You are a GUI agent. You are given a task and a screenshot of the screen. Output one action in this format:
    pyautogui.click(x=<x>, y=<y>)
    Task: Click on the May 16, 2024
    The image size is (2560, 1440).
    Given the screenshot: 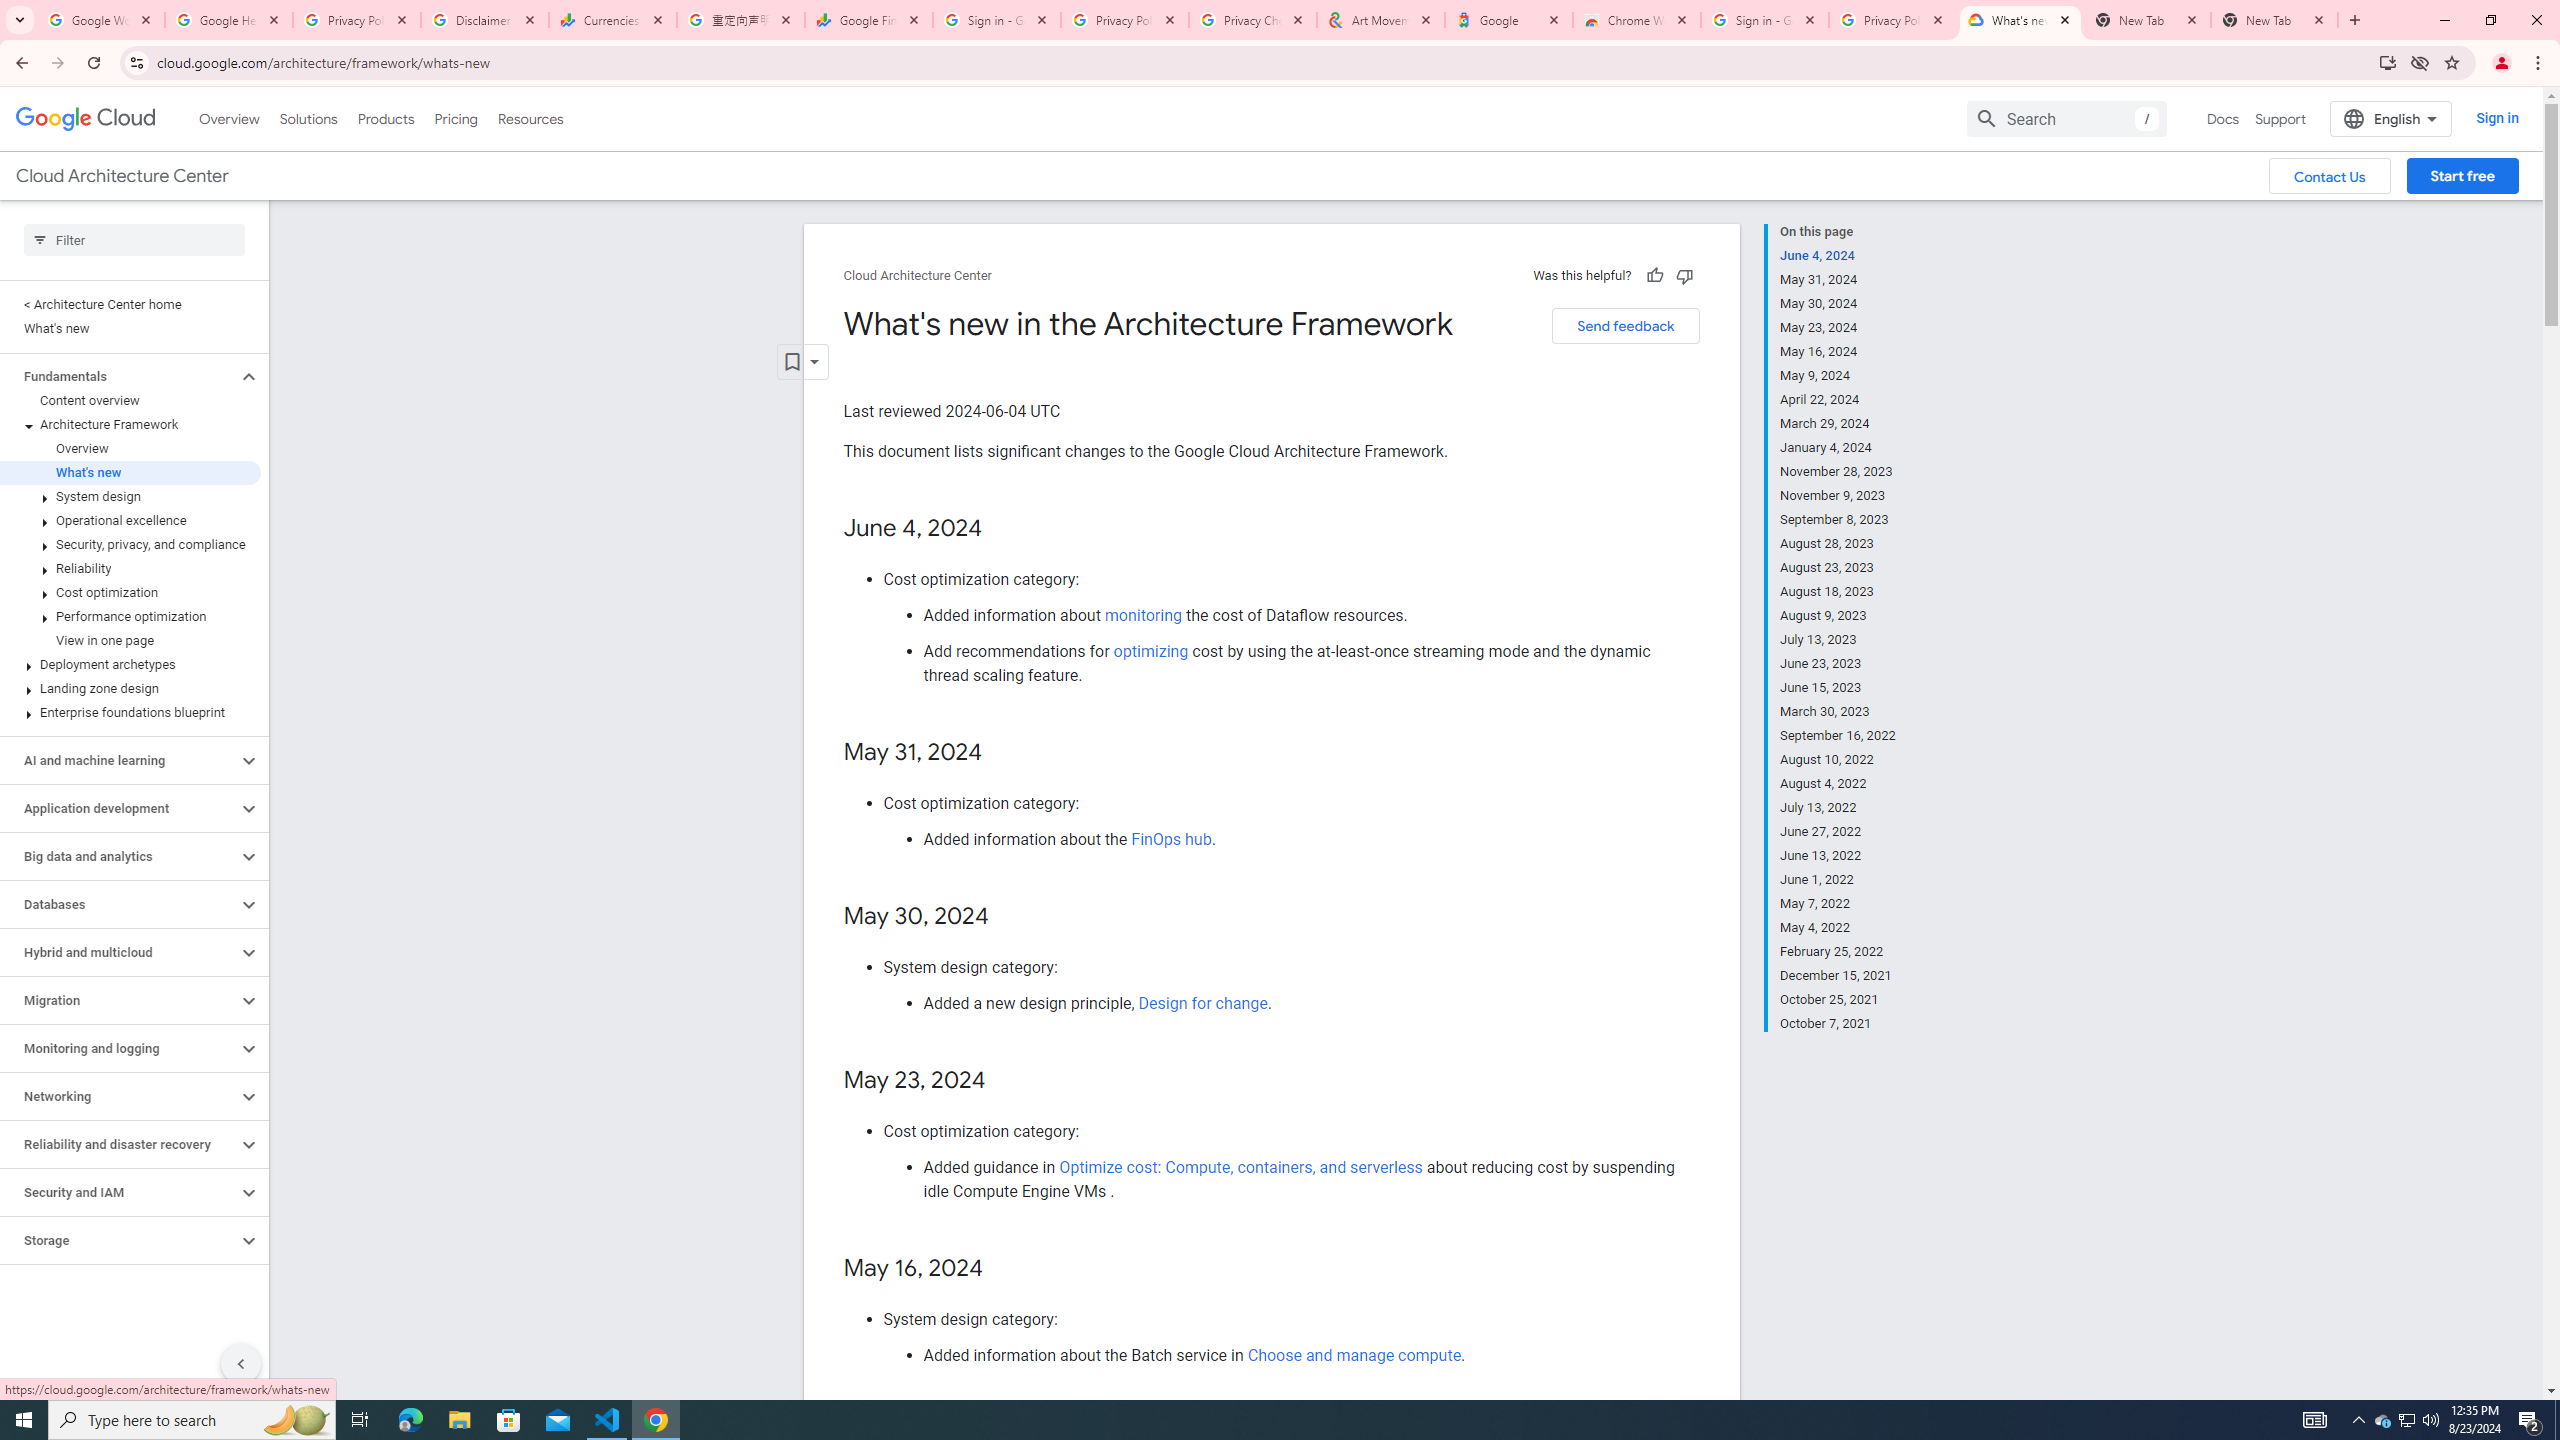 What is the action you would take?
    pyautogui.click(x=1838, y=352)
    